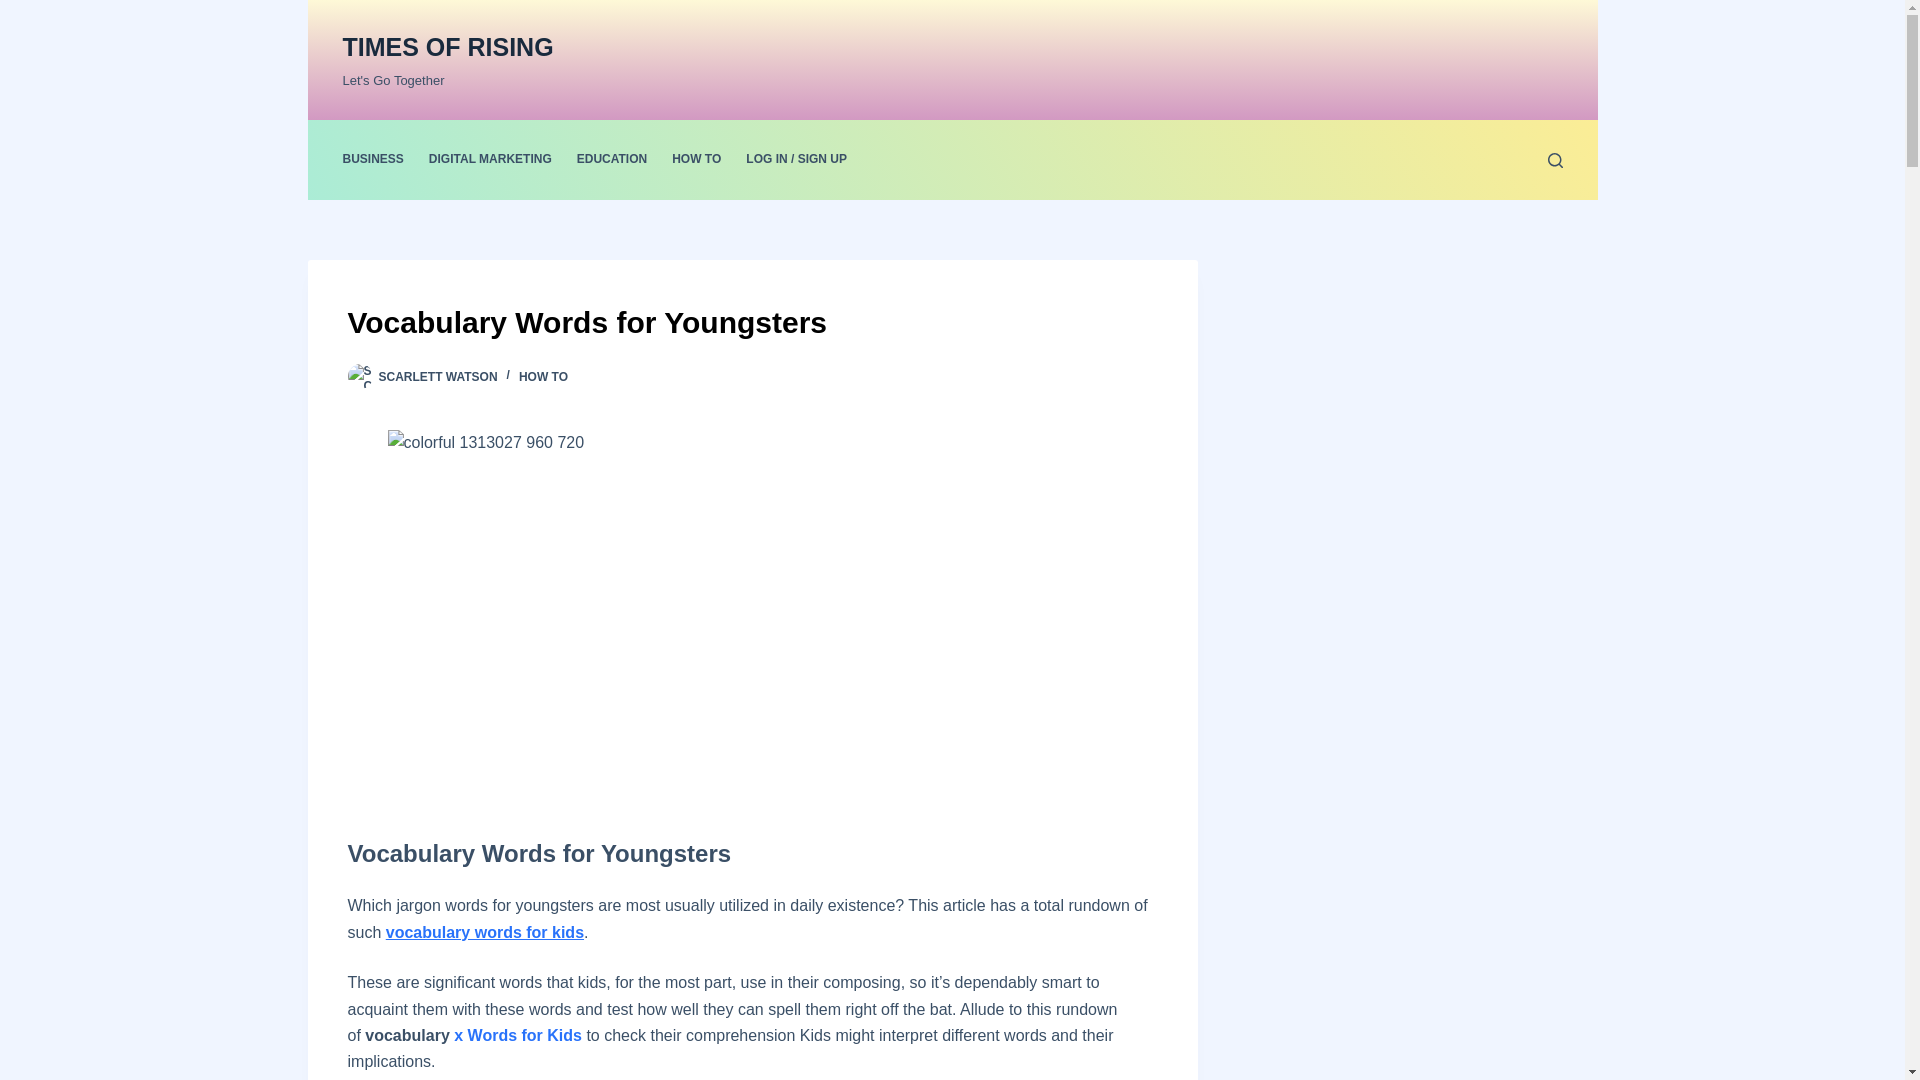 This screenshot has height=1080, width=1920. What do you see at coordinates (752, 322) in the screenshot?
I see `Vocabulary Words for Youngsters` at bounding box center [752, 322].